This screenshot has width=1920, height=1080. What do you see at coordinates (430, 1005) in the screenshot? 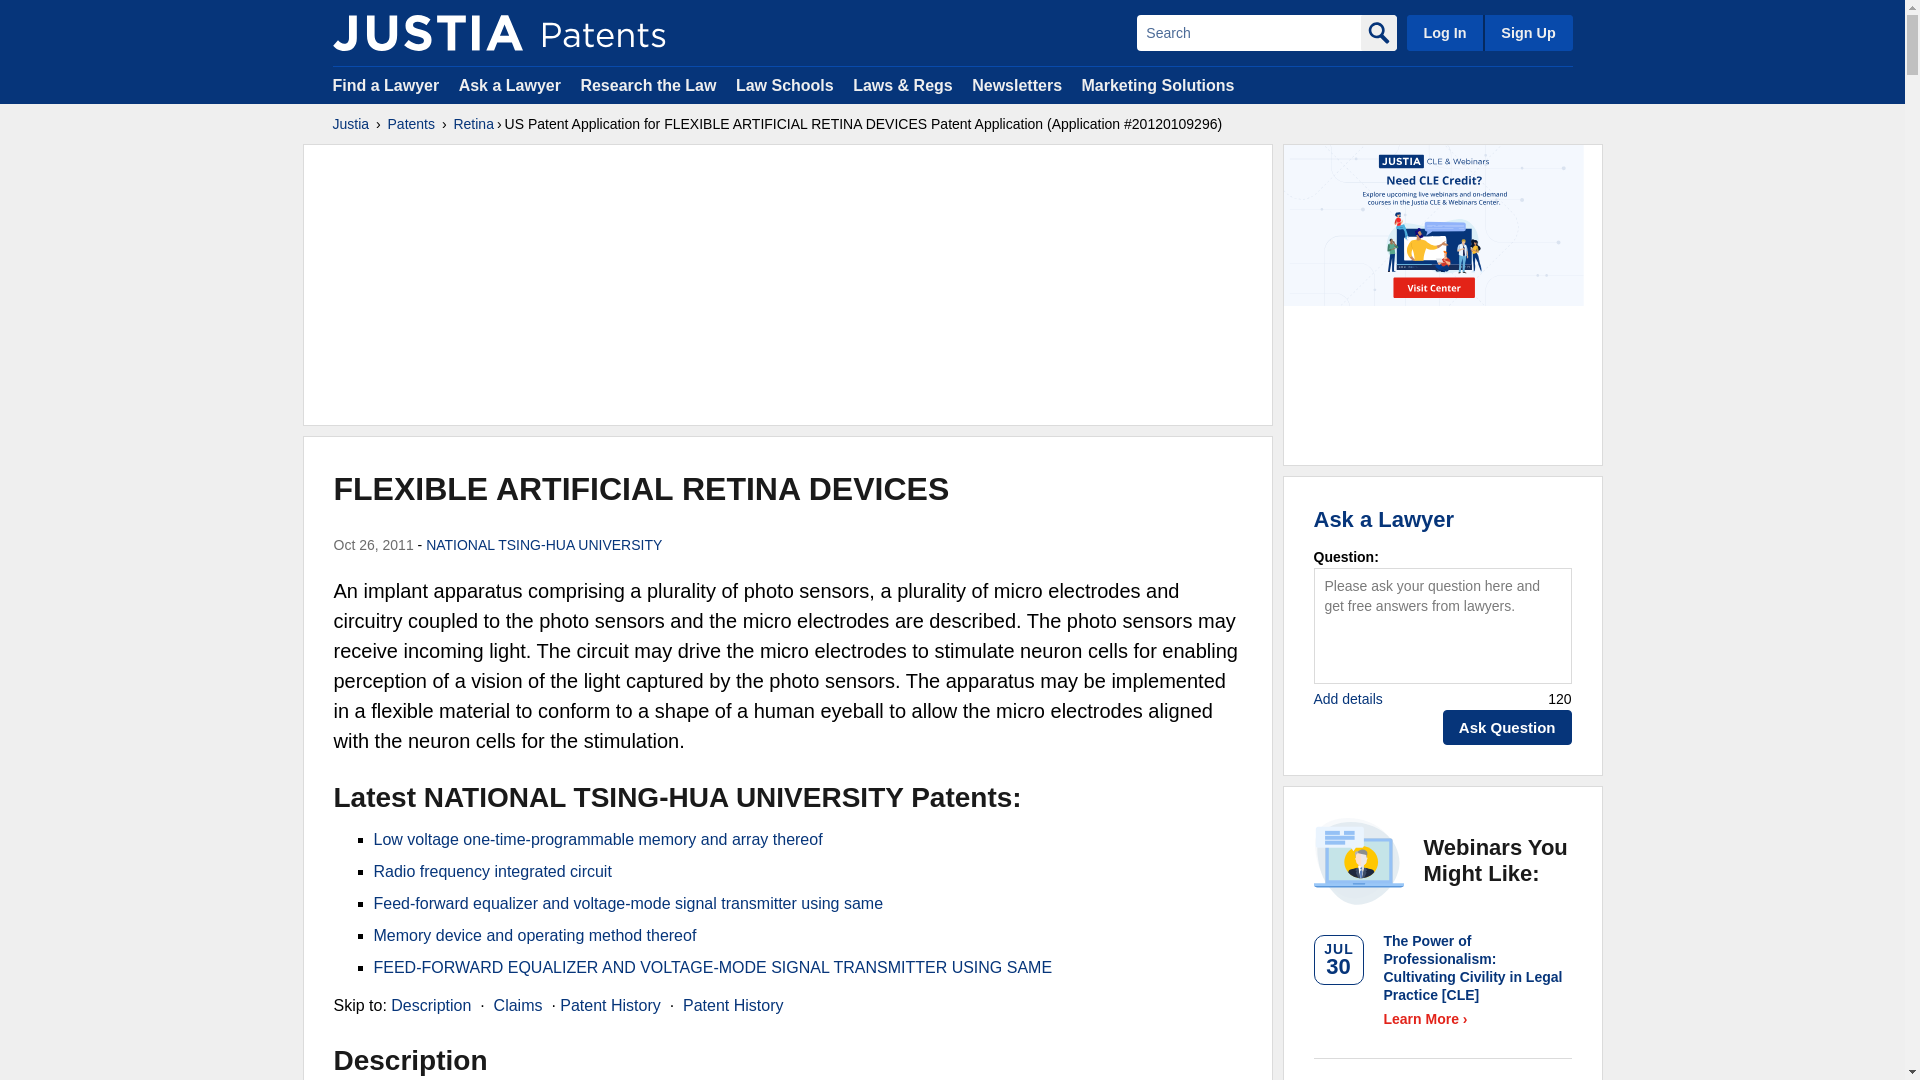
I see `Description` at bounding box center [430, 1005].